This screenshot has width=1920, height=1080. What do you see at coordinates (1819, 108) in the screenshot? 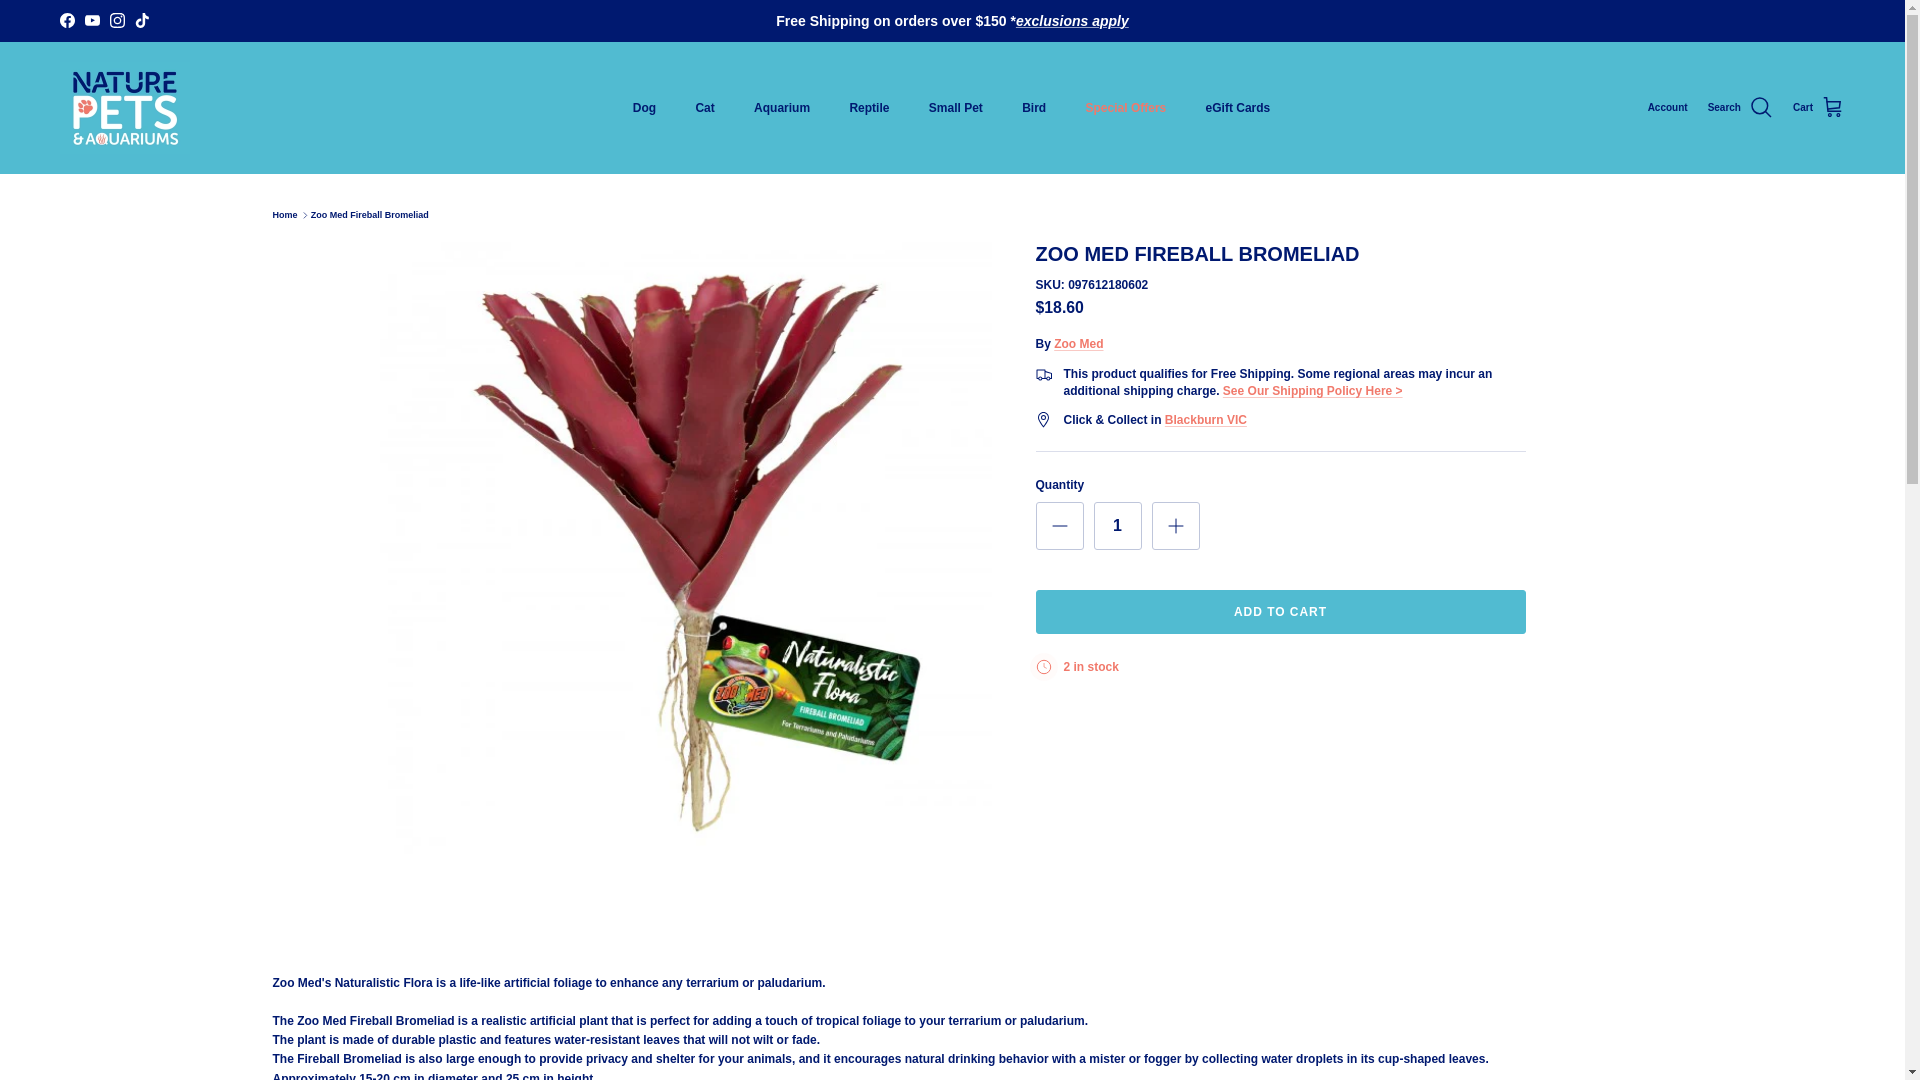
I see `Cart` at bounding box center [1819, 108].